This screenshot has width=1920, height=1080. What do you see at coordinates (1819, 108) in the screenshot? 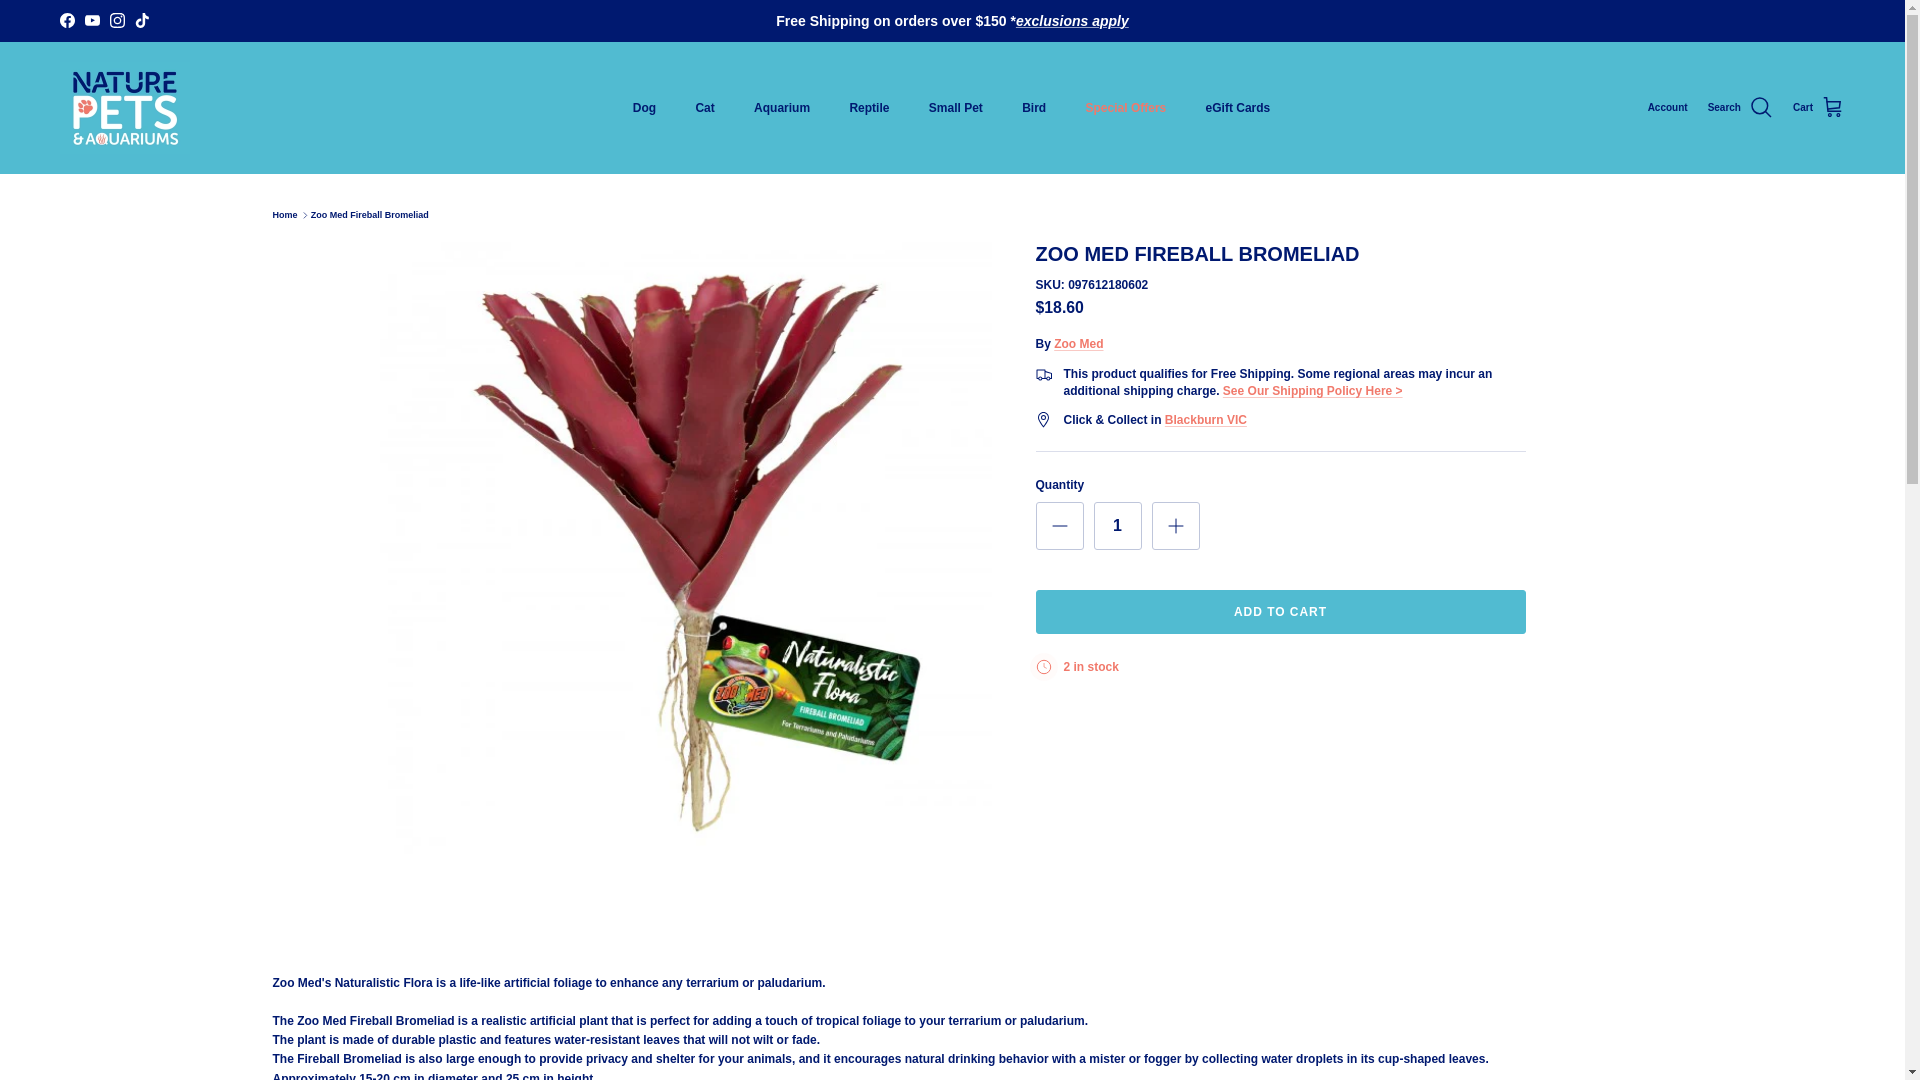
I see `Cart` at bounding box center [1819, 108].